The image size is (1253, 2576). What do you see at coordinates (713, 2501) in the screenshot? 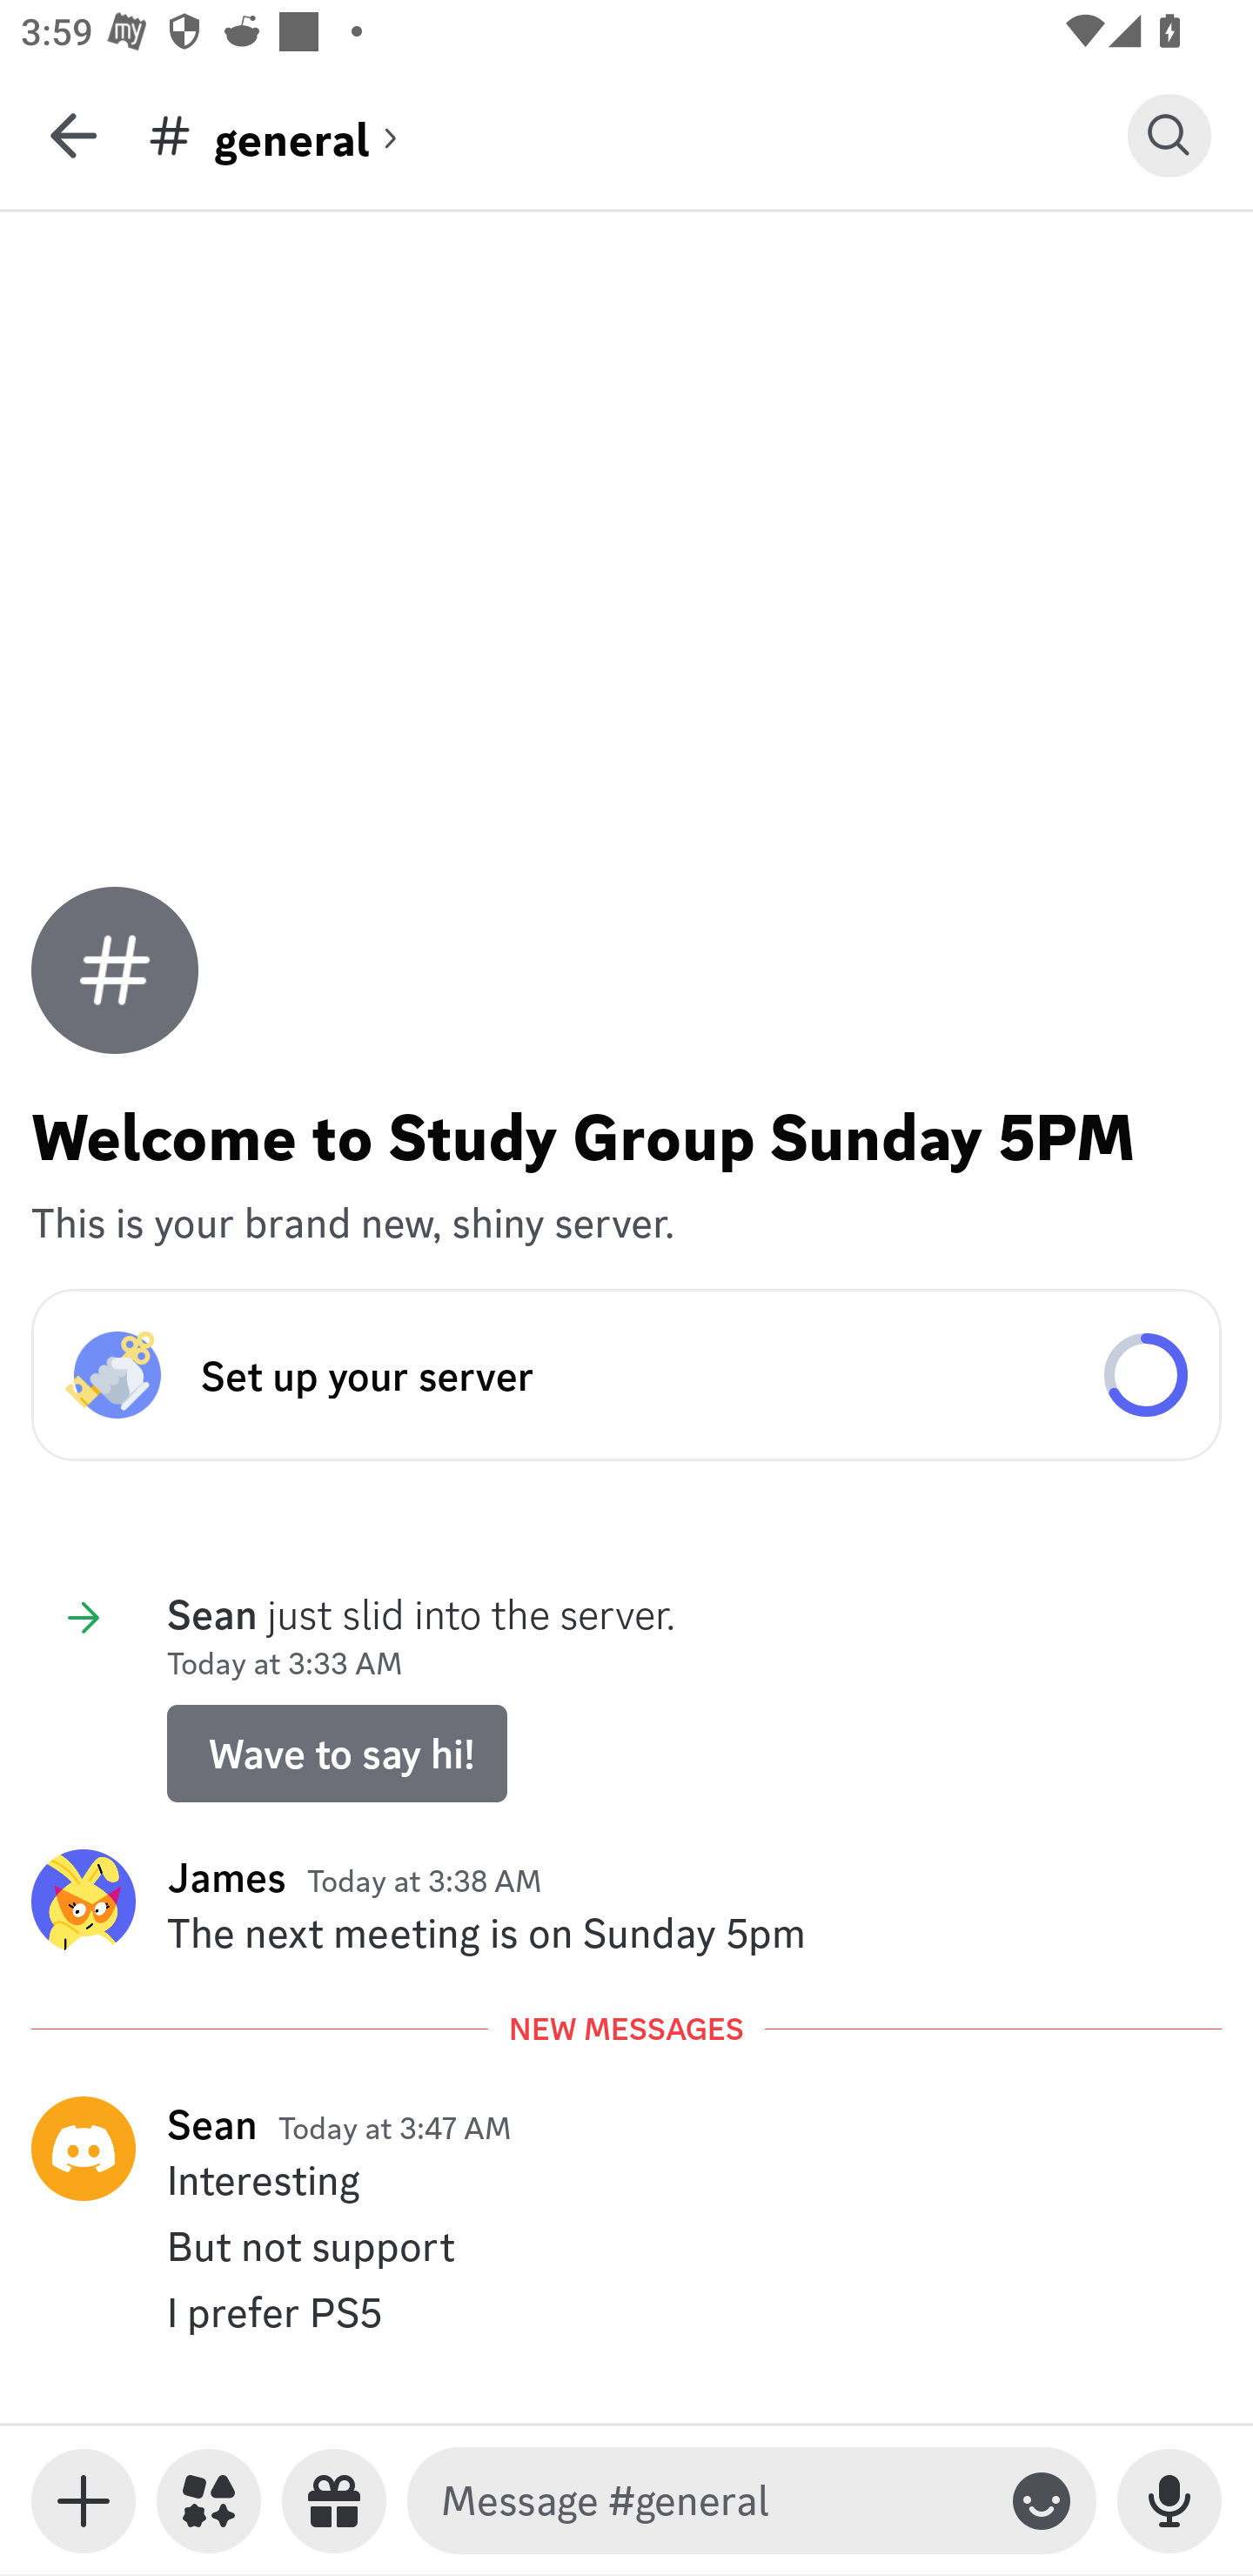
I see `Message #general` at bounding box center [713, 2501].